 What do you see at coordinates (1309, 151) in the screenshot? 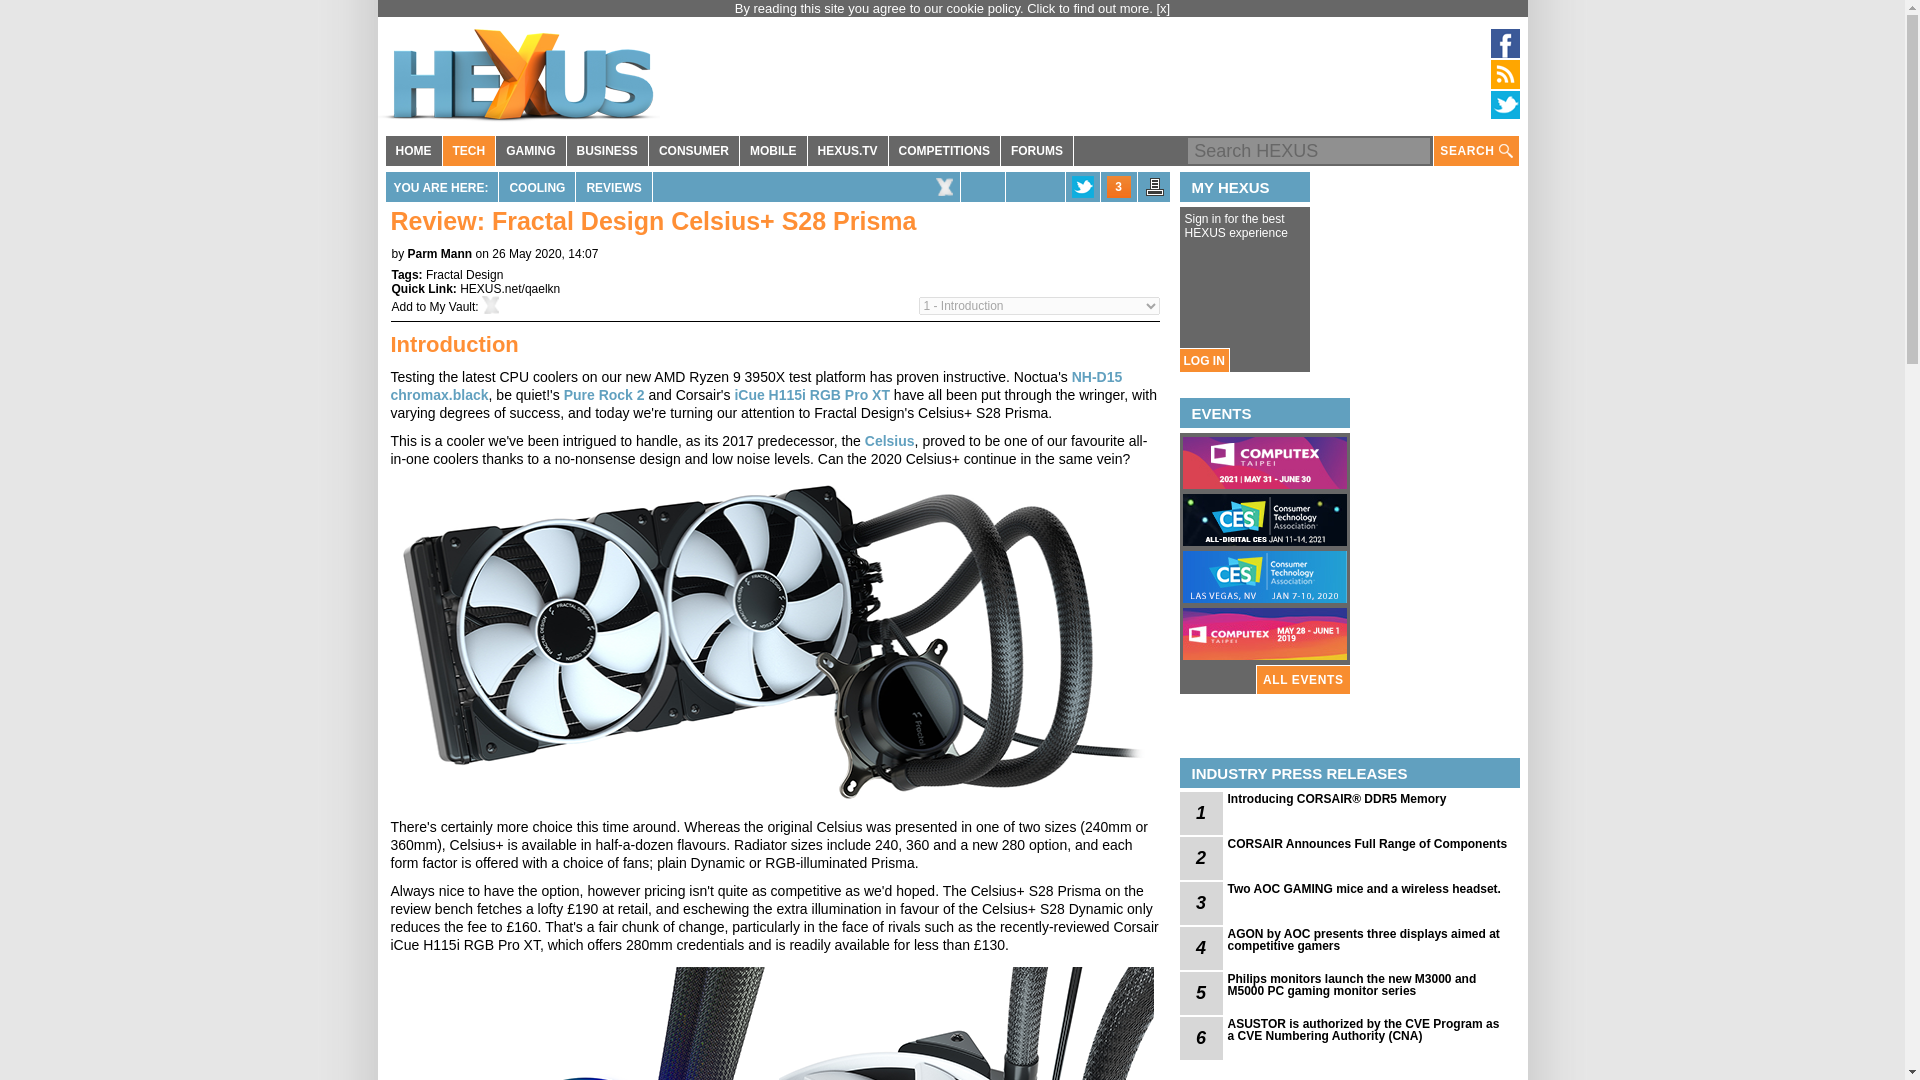
I see ` Search HEXUS` at bounding box center [1309, 151].